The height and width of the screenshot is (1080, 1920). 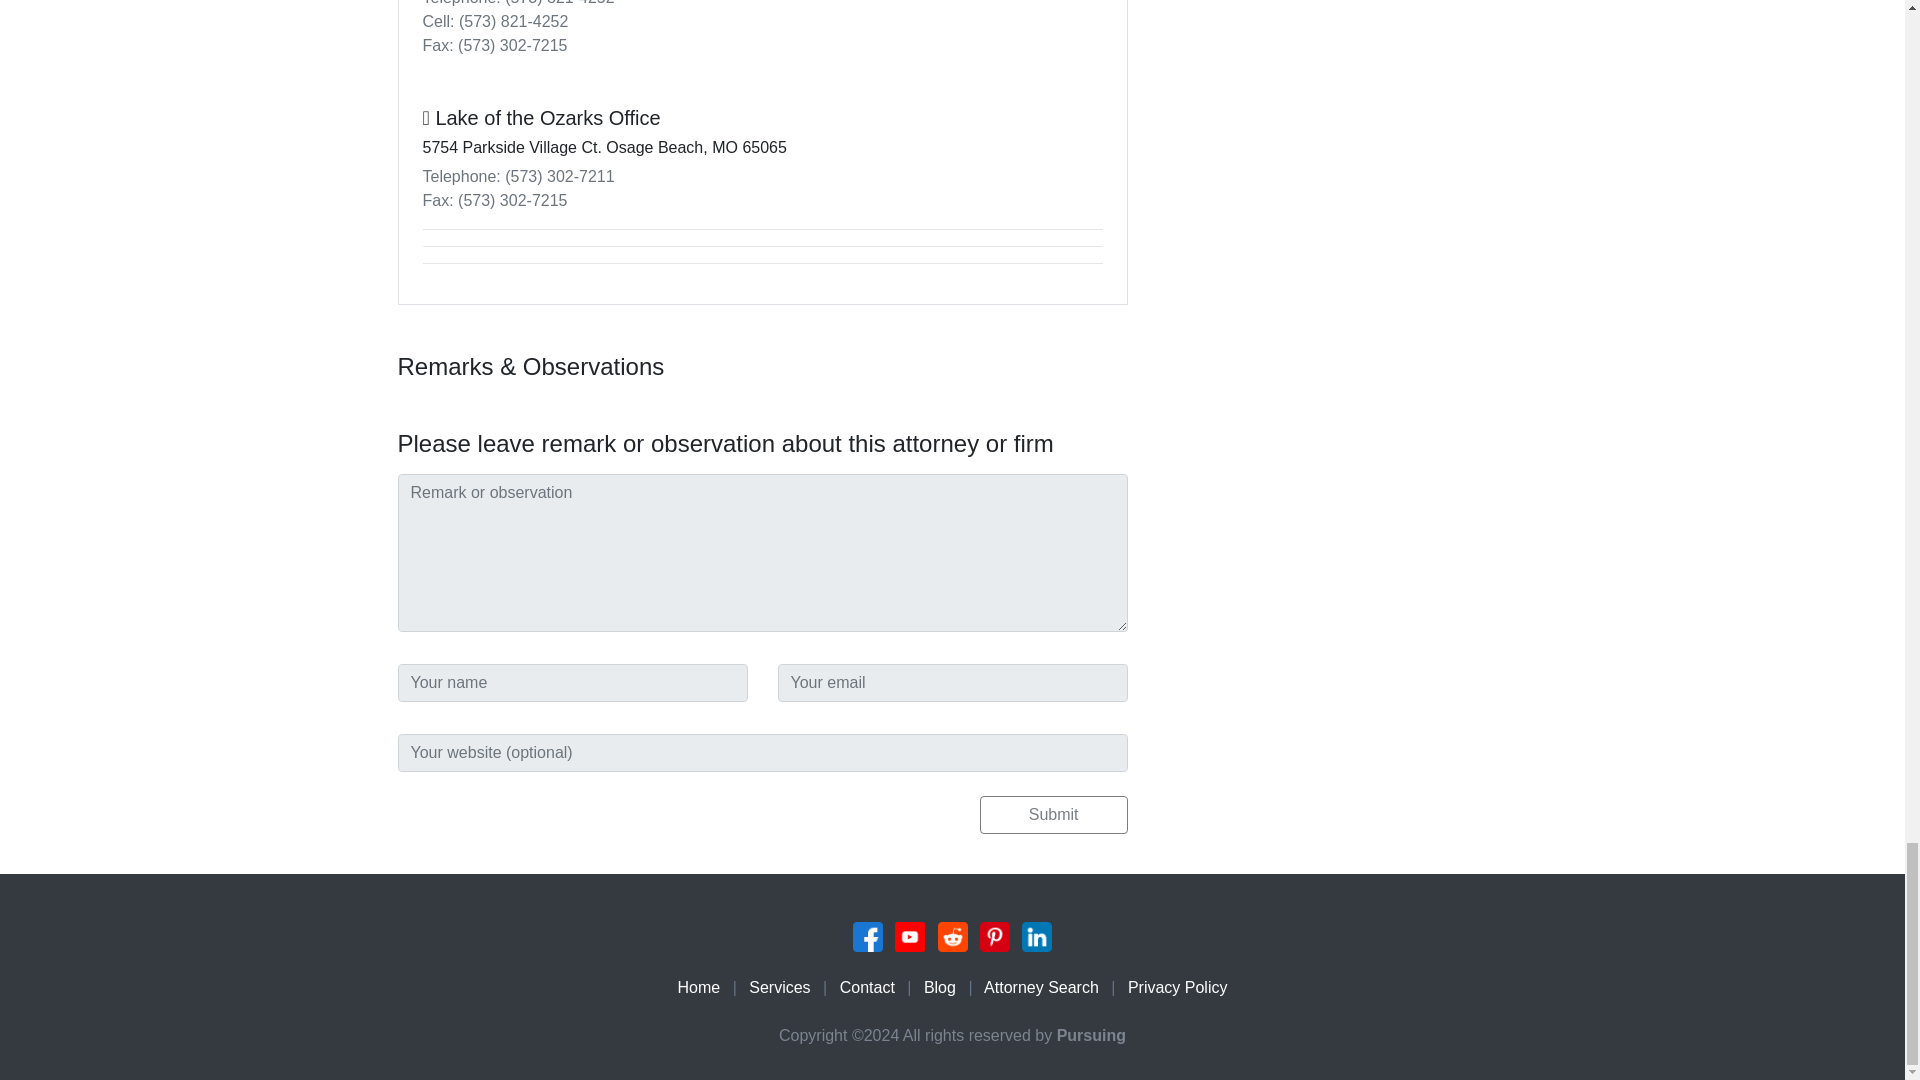 I want to click on Blog, so click(x=940, y=986).